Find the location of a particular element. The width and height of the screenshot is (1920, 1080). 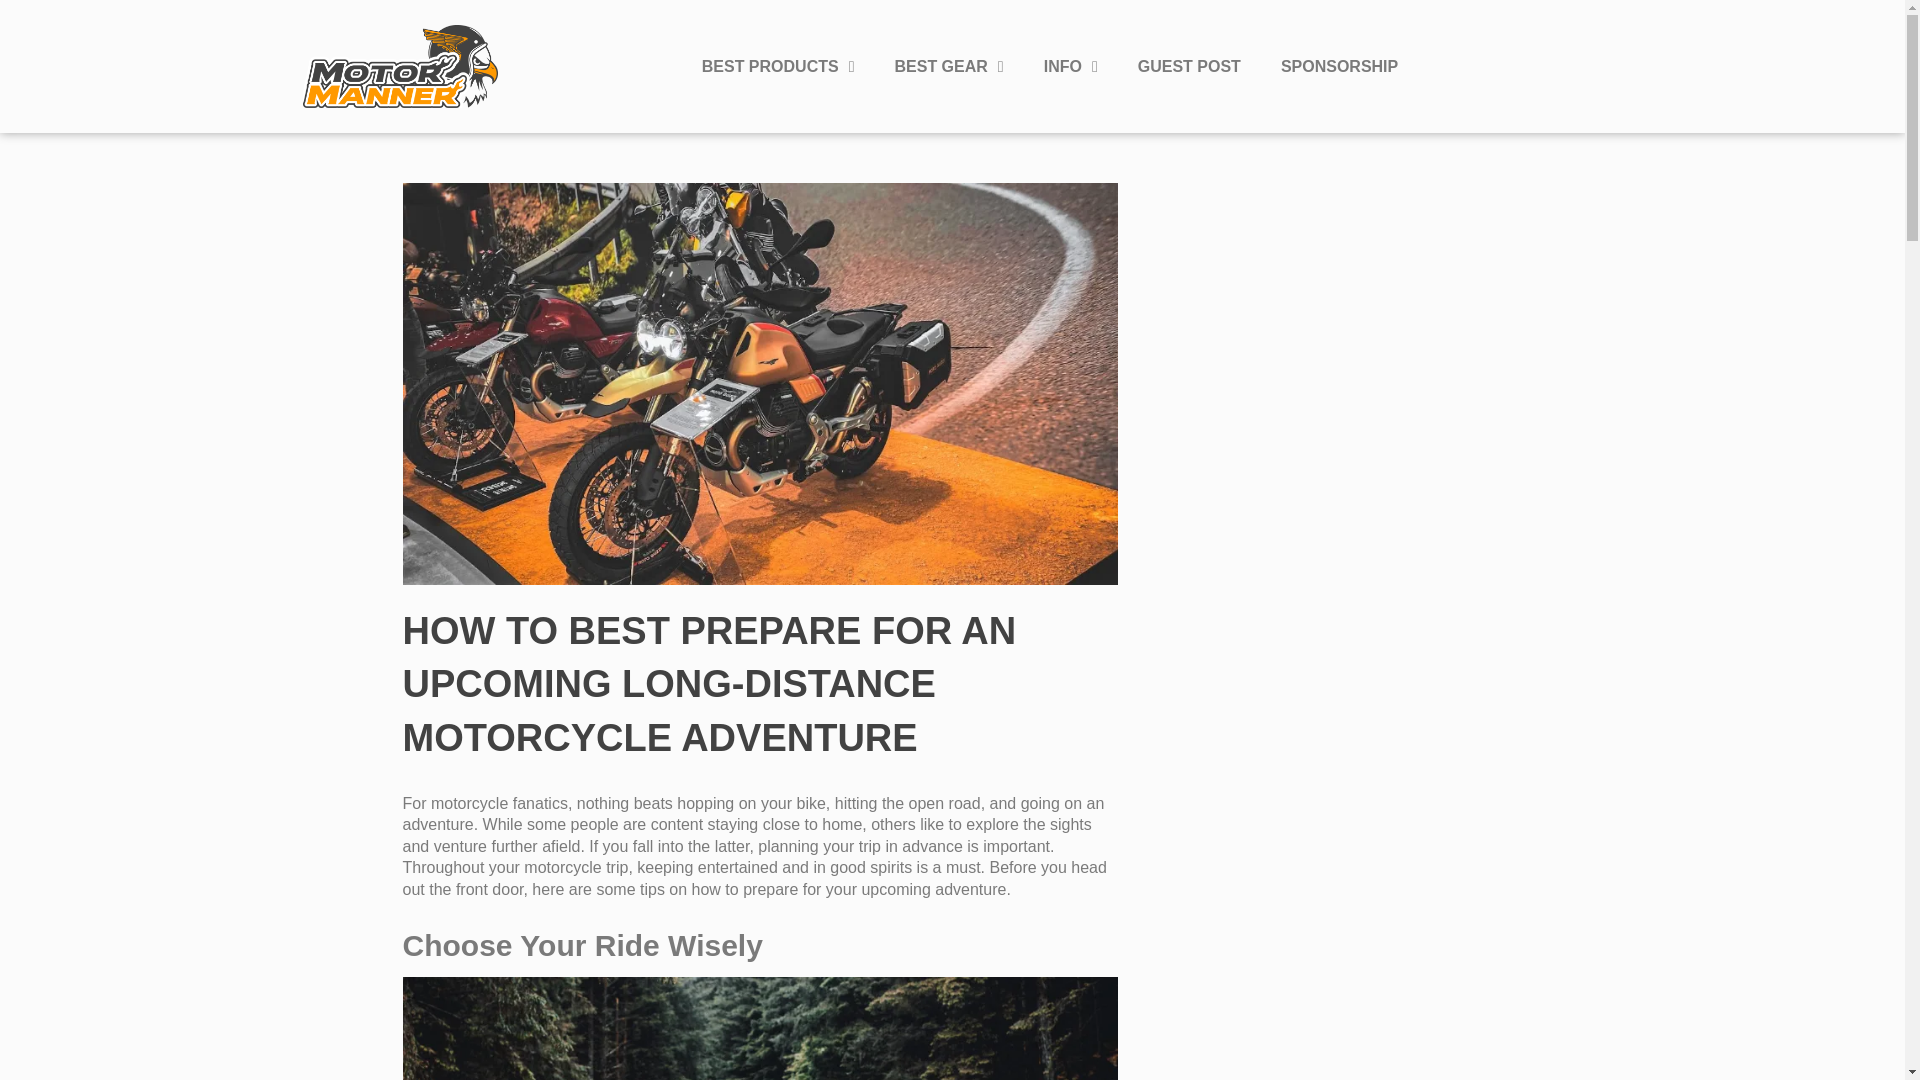

GUEST POST is located at coordinates (1189, 66).